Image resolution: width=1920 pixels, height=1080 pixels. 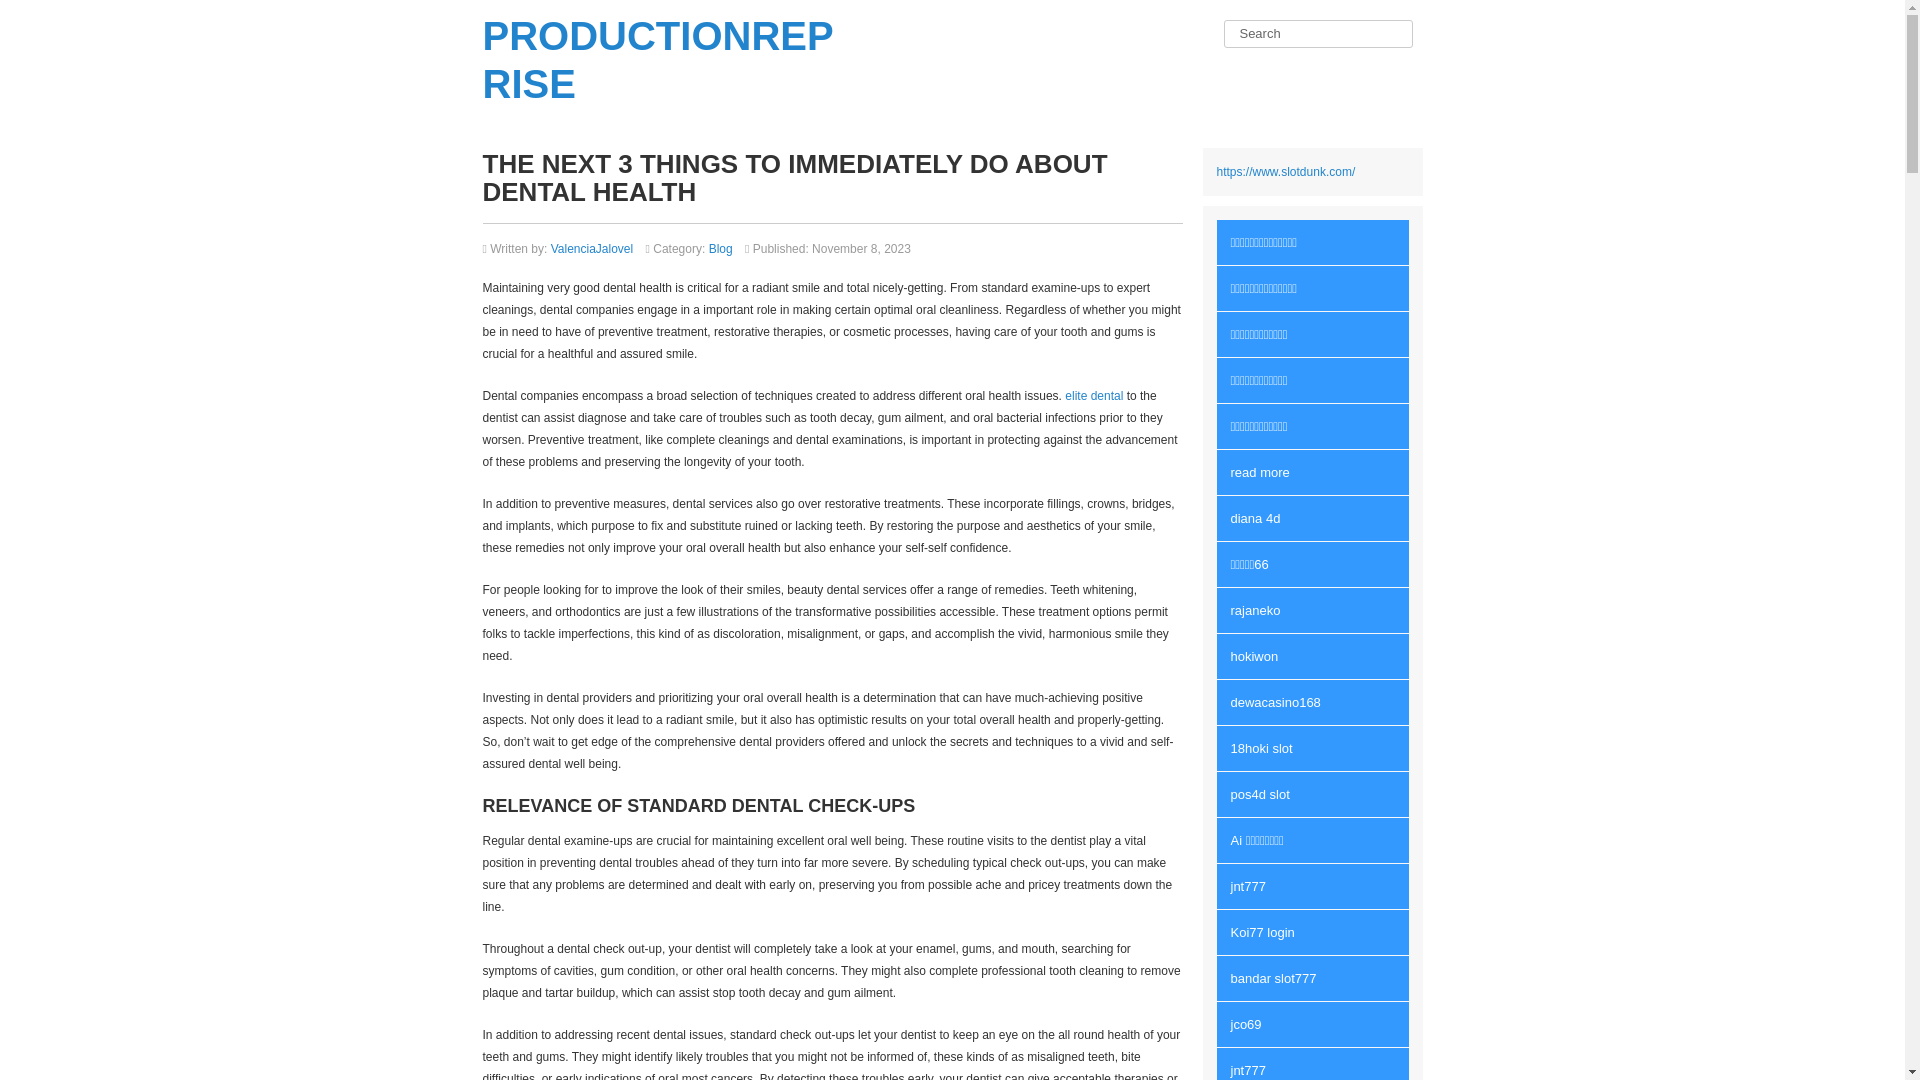 I want to click on PRODUCTIONREPRISE, so click(x=657, y=60).